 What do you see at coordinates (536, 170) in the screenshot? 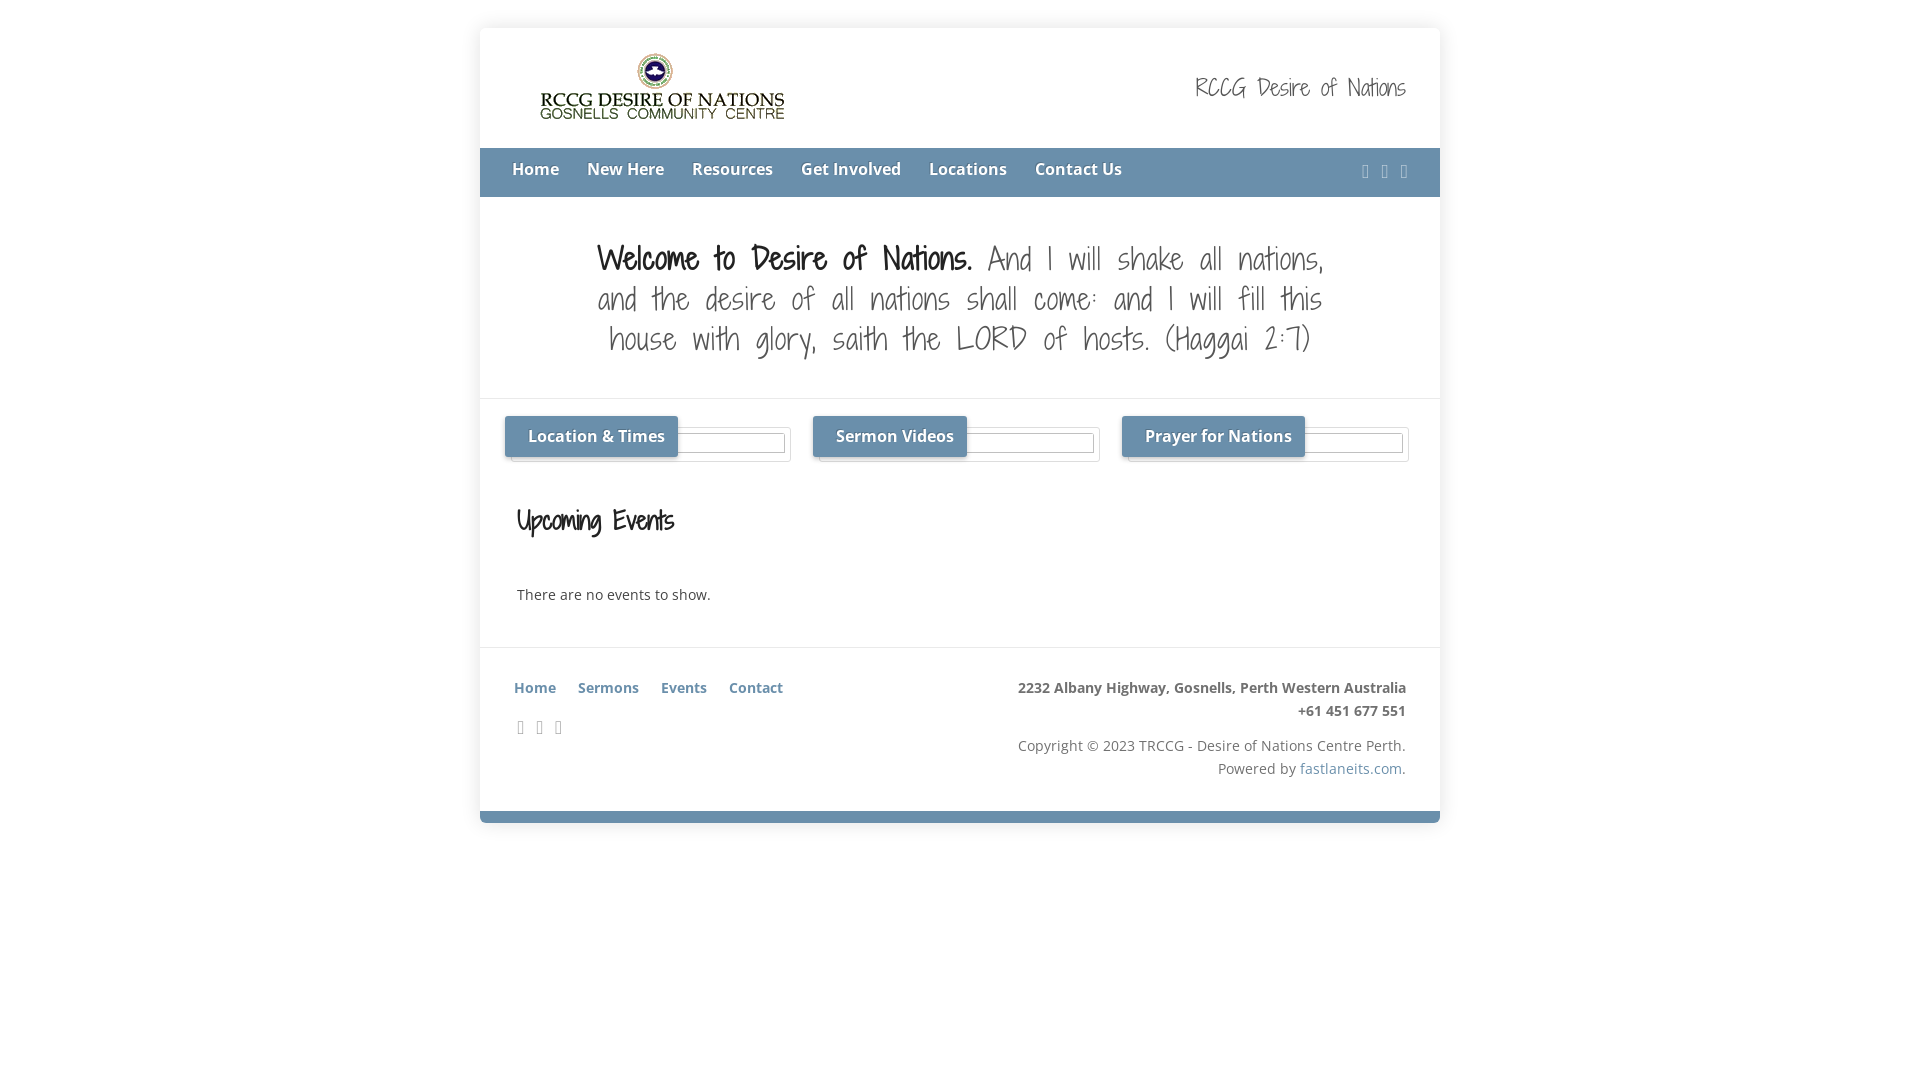
I see `Home` at bounding box center [536, 170].